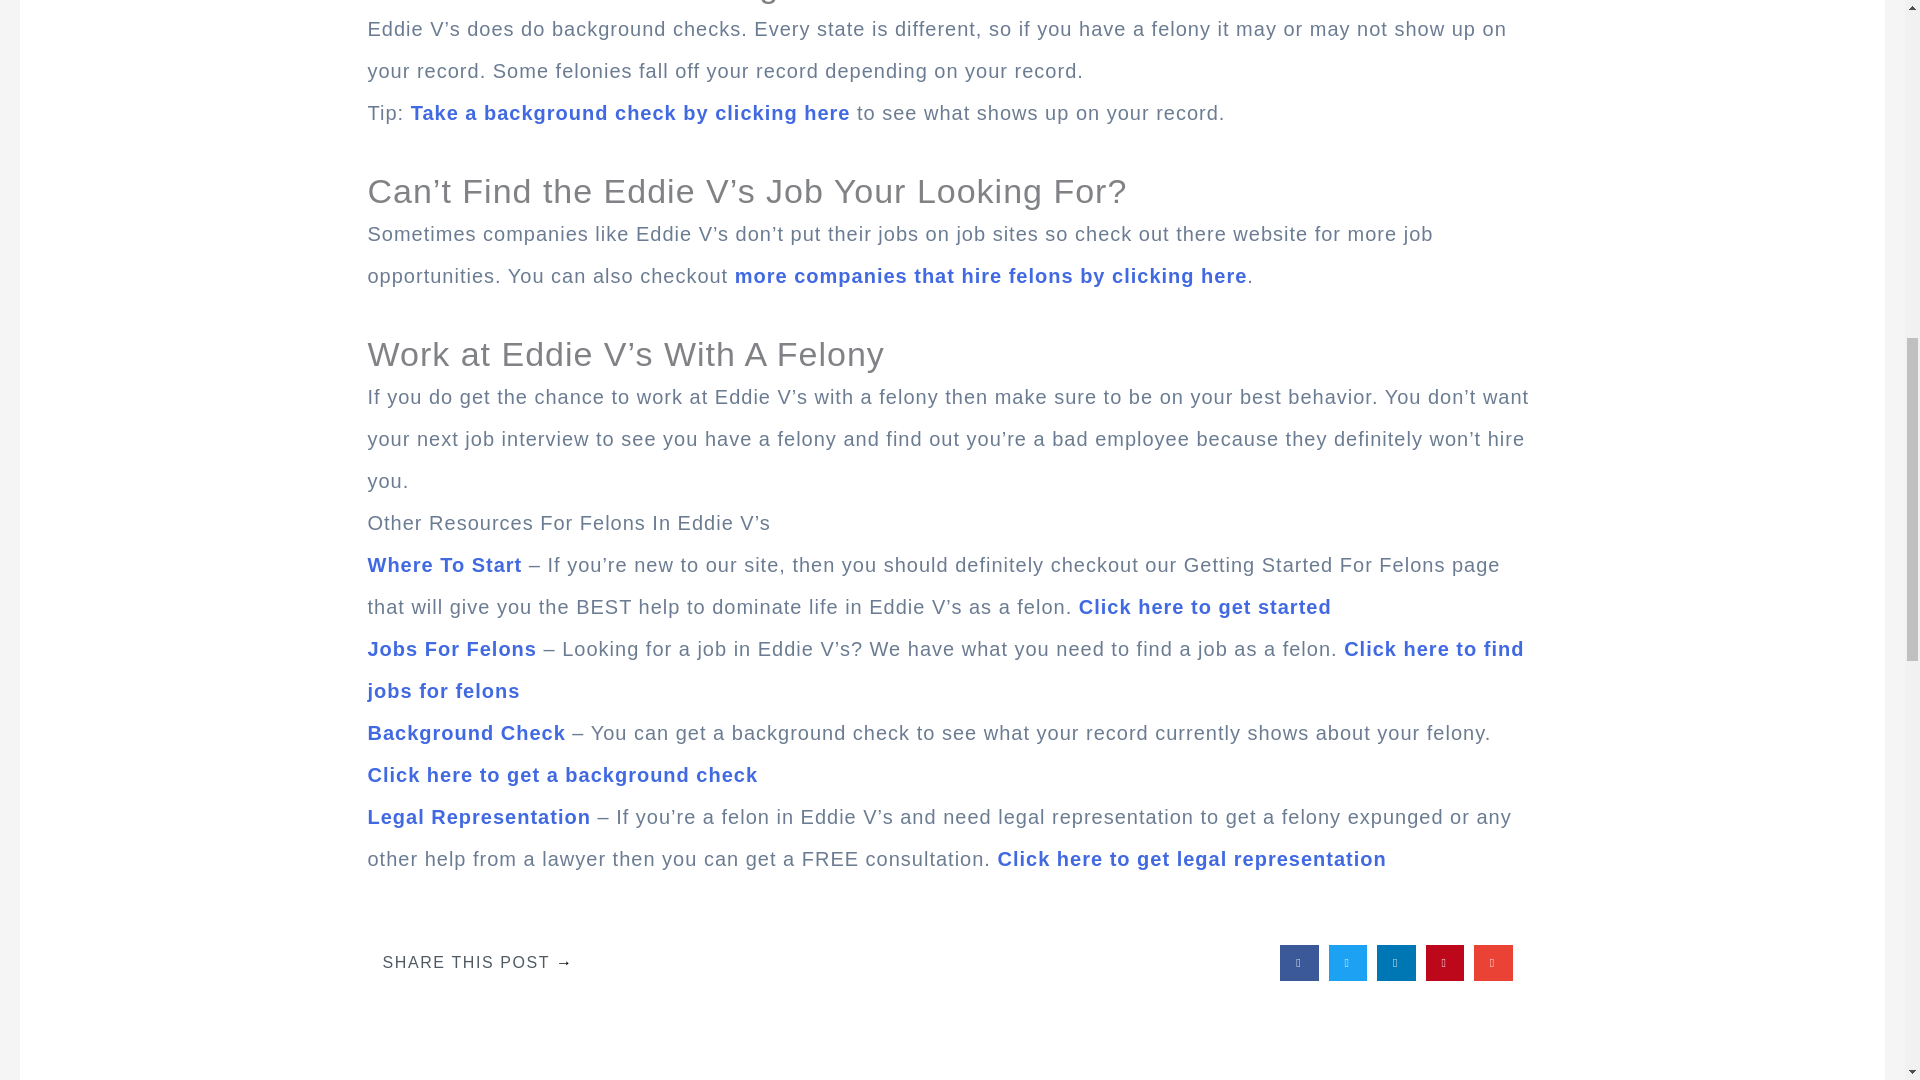  I want to click on Jobs For Felons, so click(452, 648).